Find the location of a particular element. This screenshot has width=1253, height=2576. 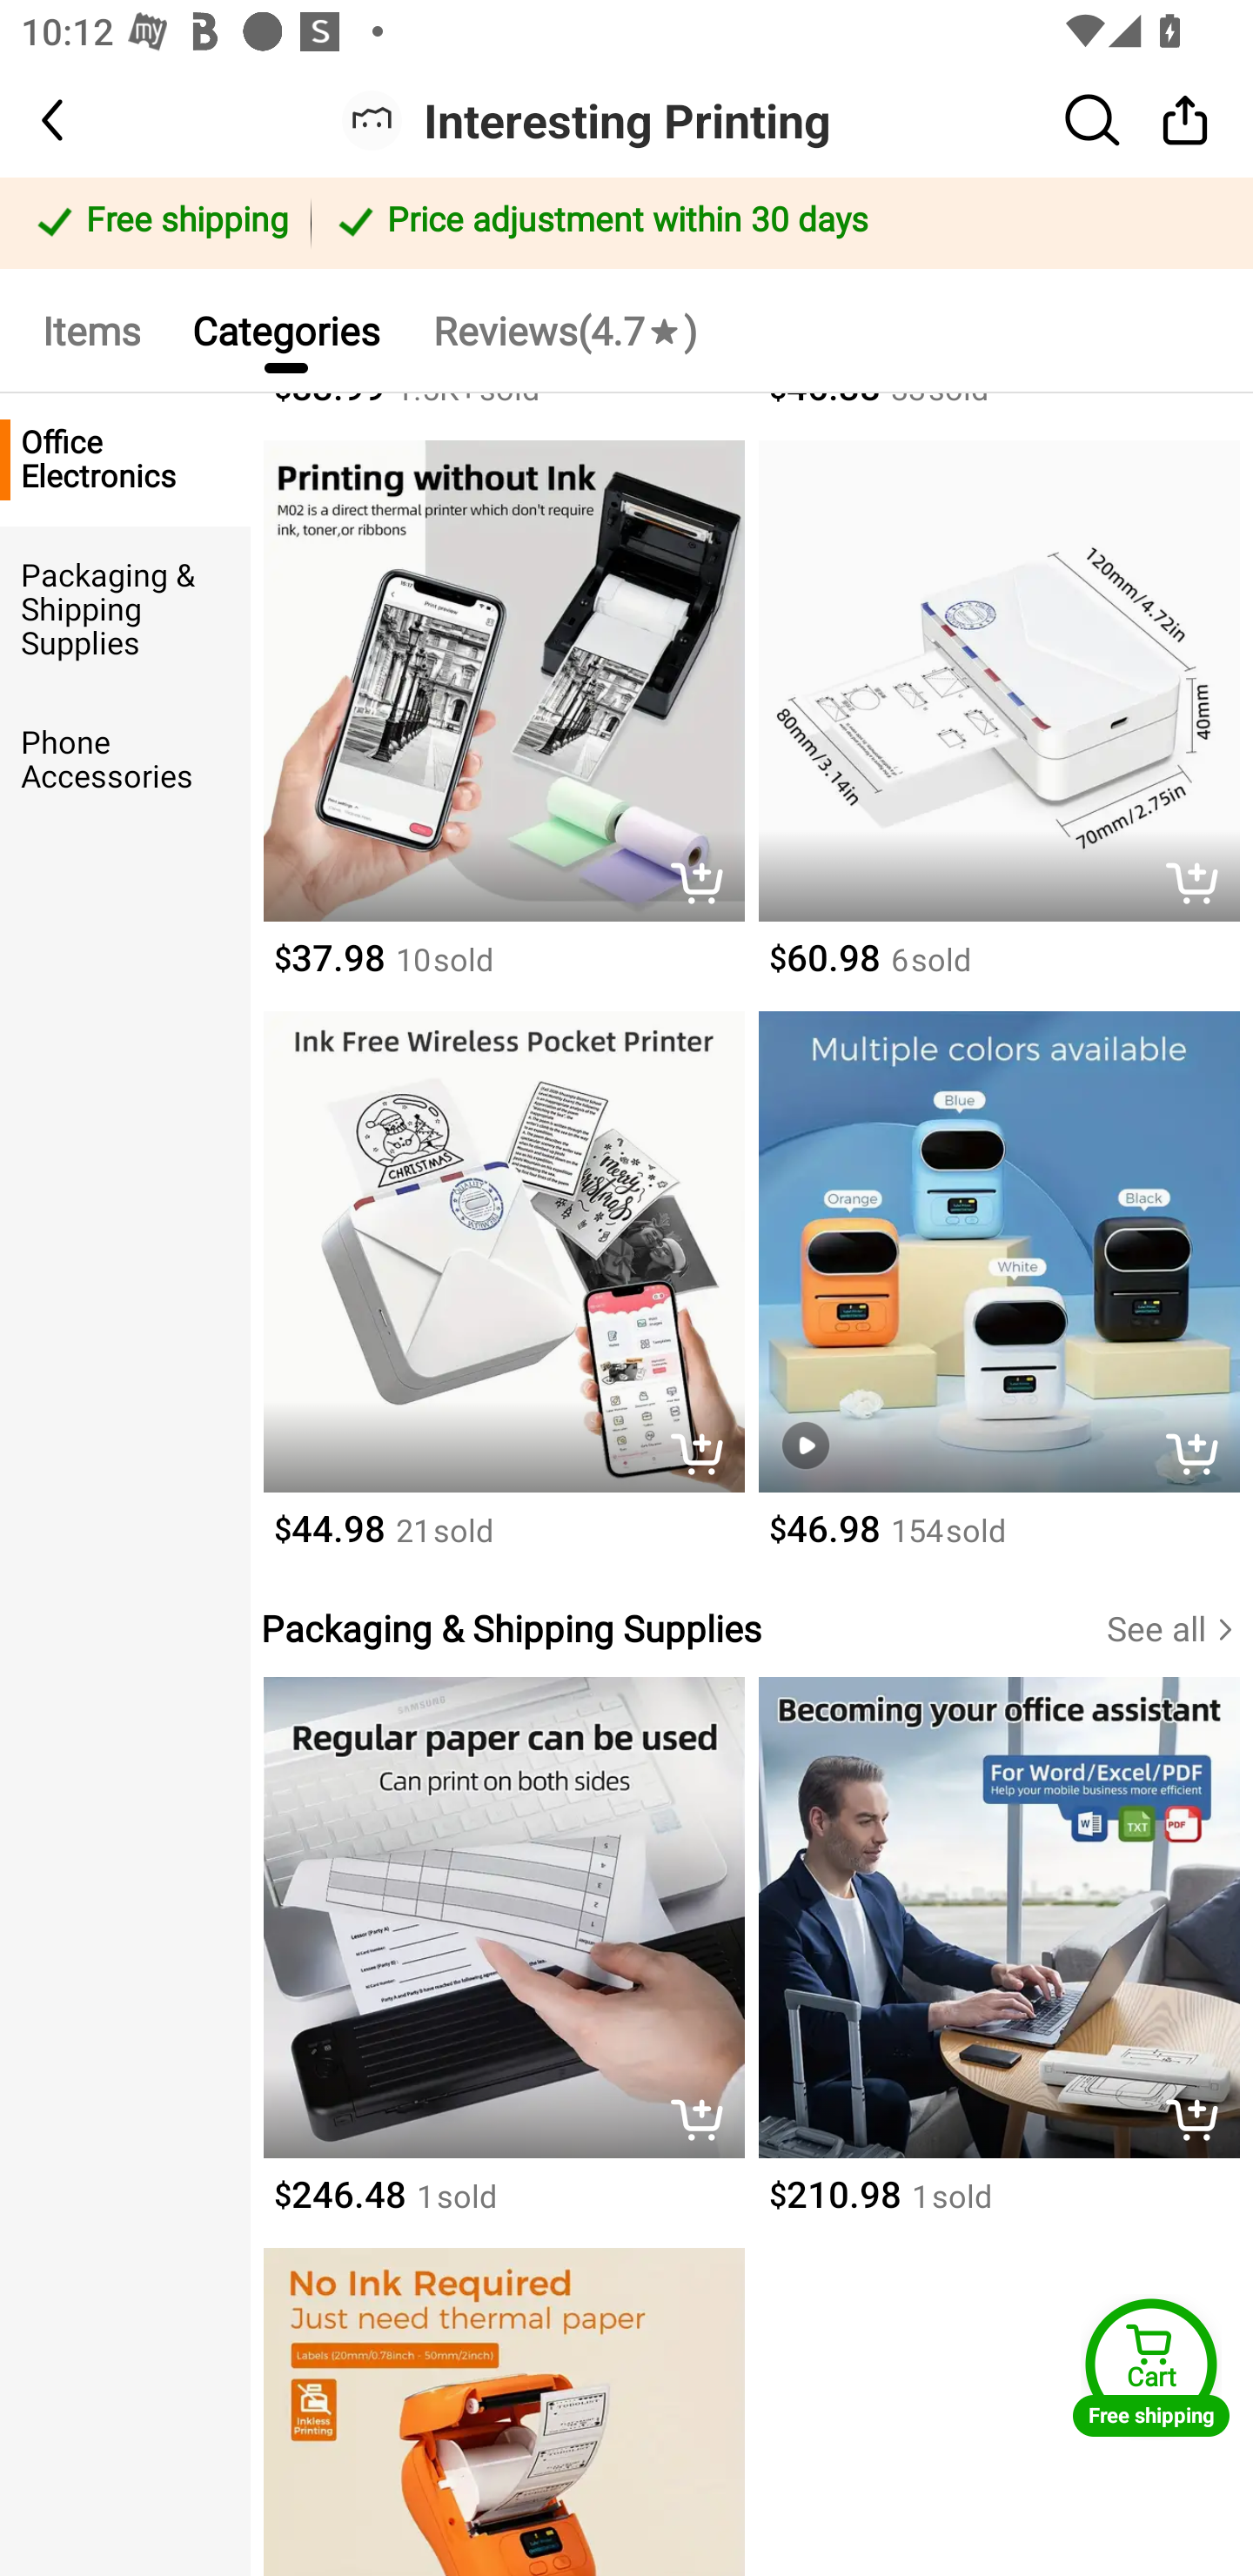

Reviews(4.7 ) is located at coordinates (564, 329).